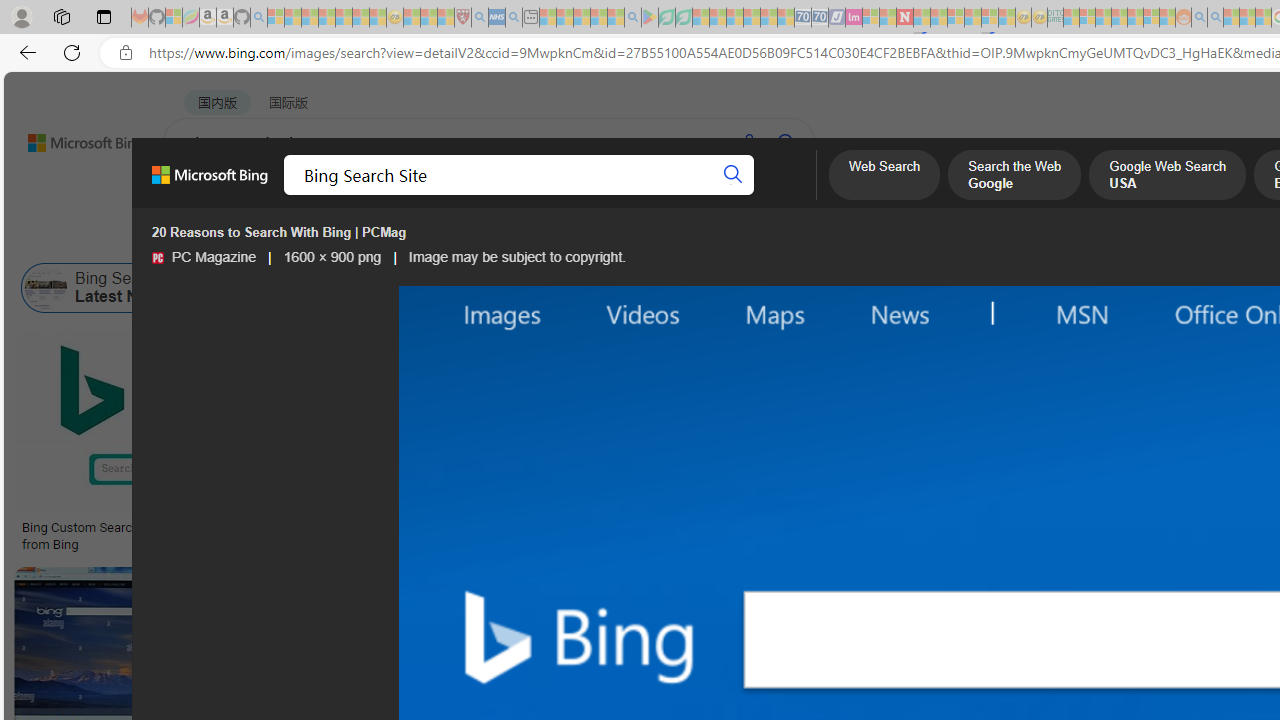 The image size is (1280, 720). What do you see at coordinates (73, 138) in the screenshot?
I see `Back to Bing search` at bounding box center [73, 138].